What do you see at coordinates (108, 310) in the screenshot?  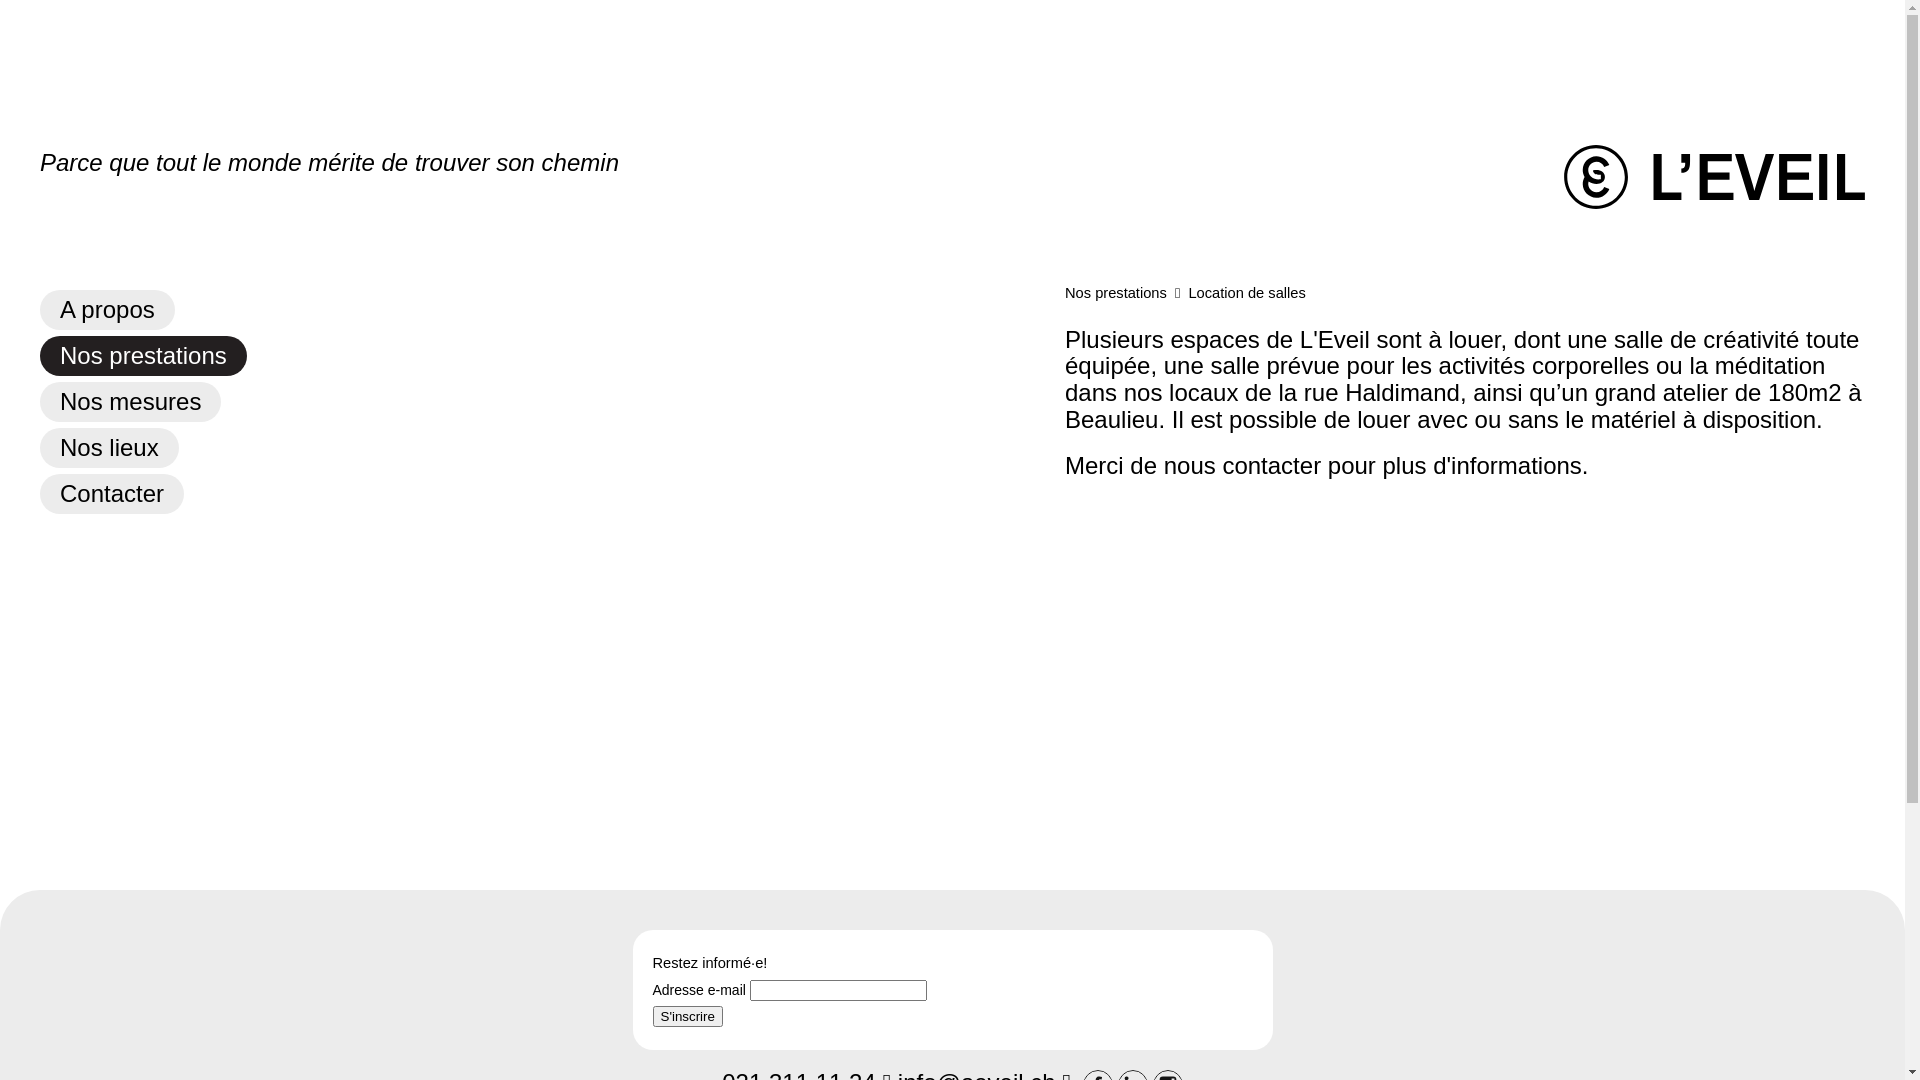 I see `A propos` at bounding box center [108, 310].